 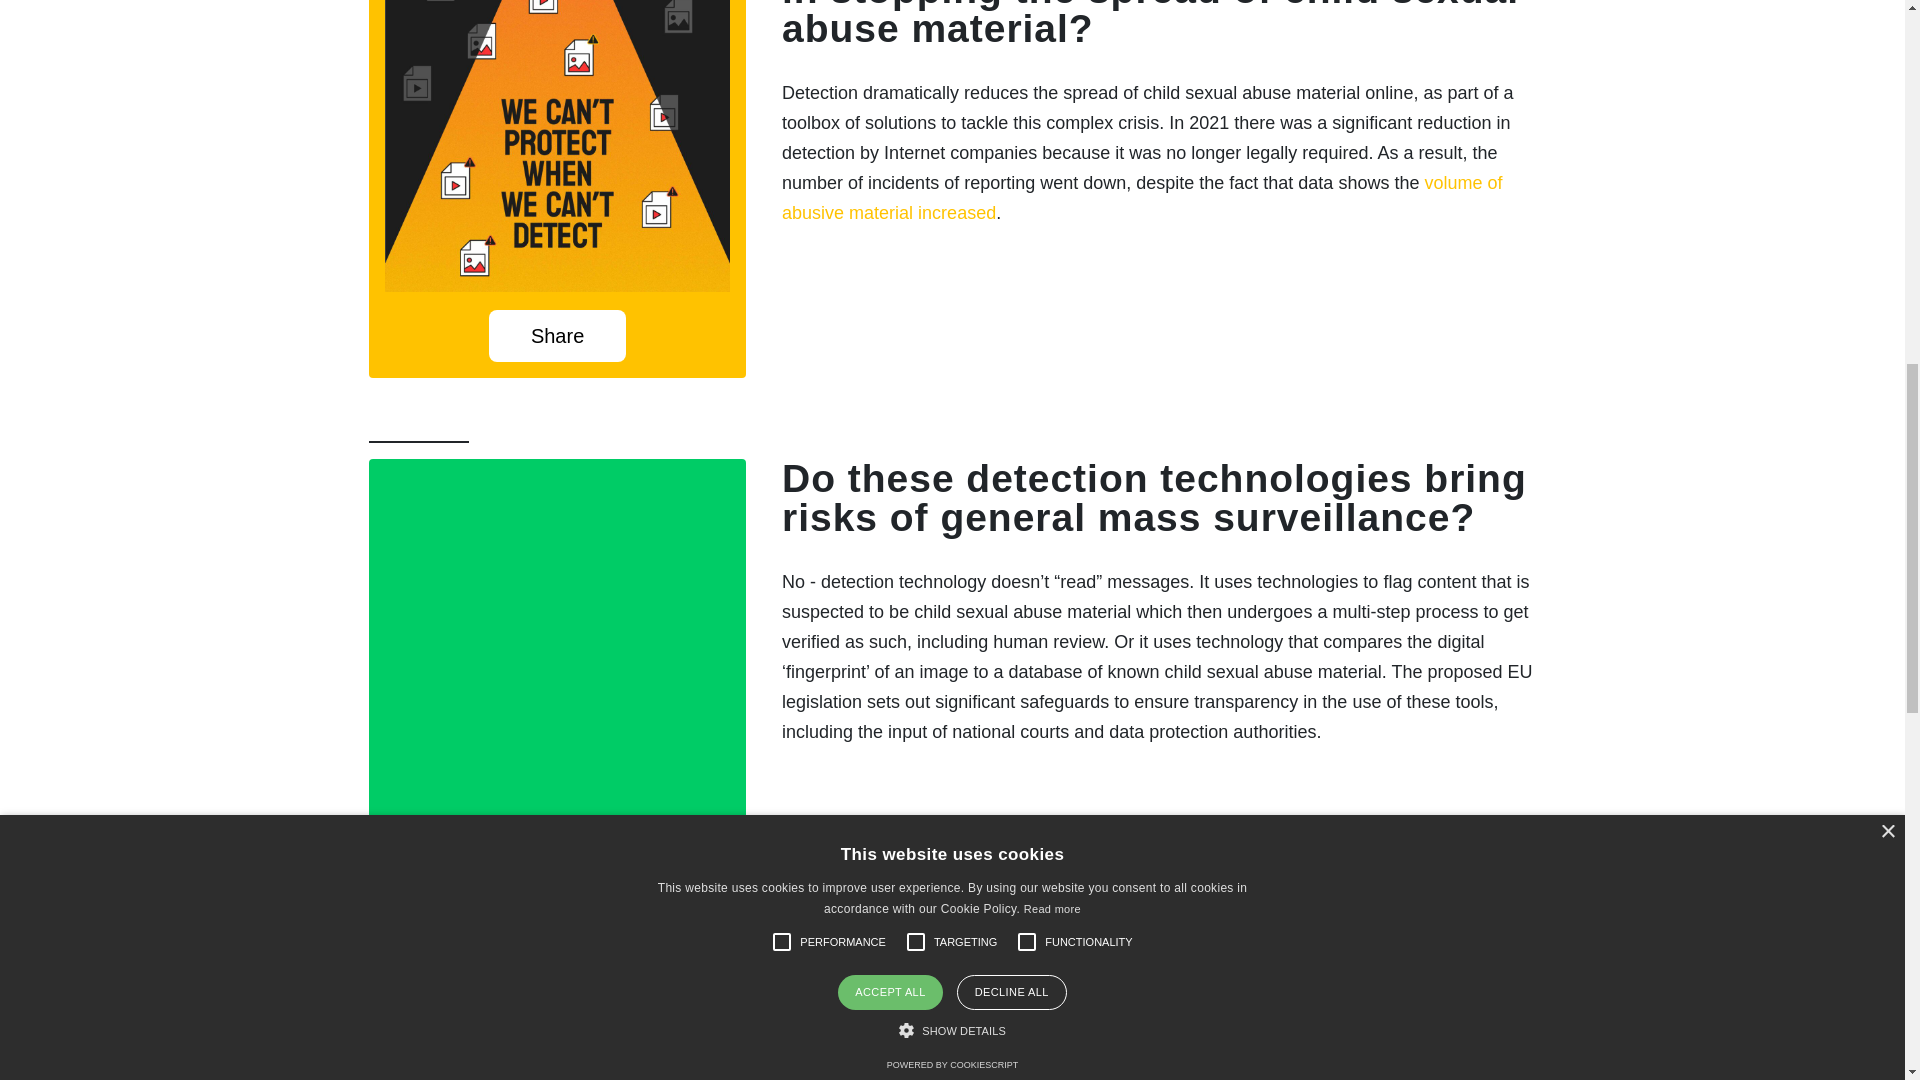 What do you see at coordinates (558, 864) in the screenshot?
I see `Share` at bounding box center [558, 864].